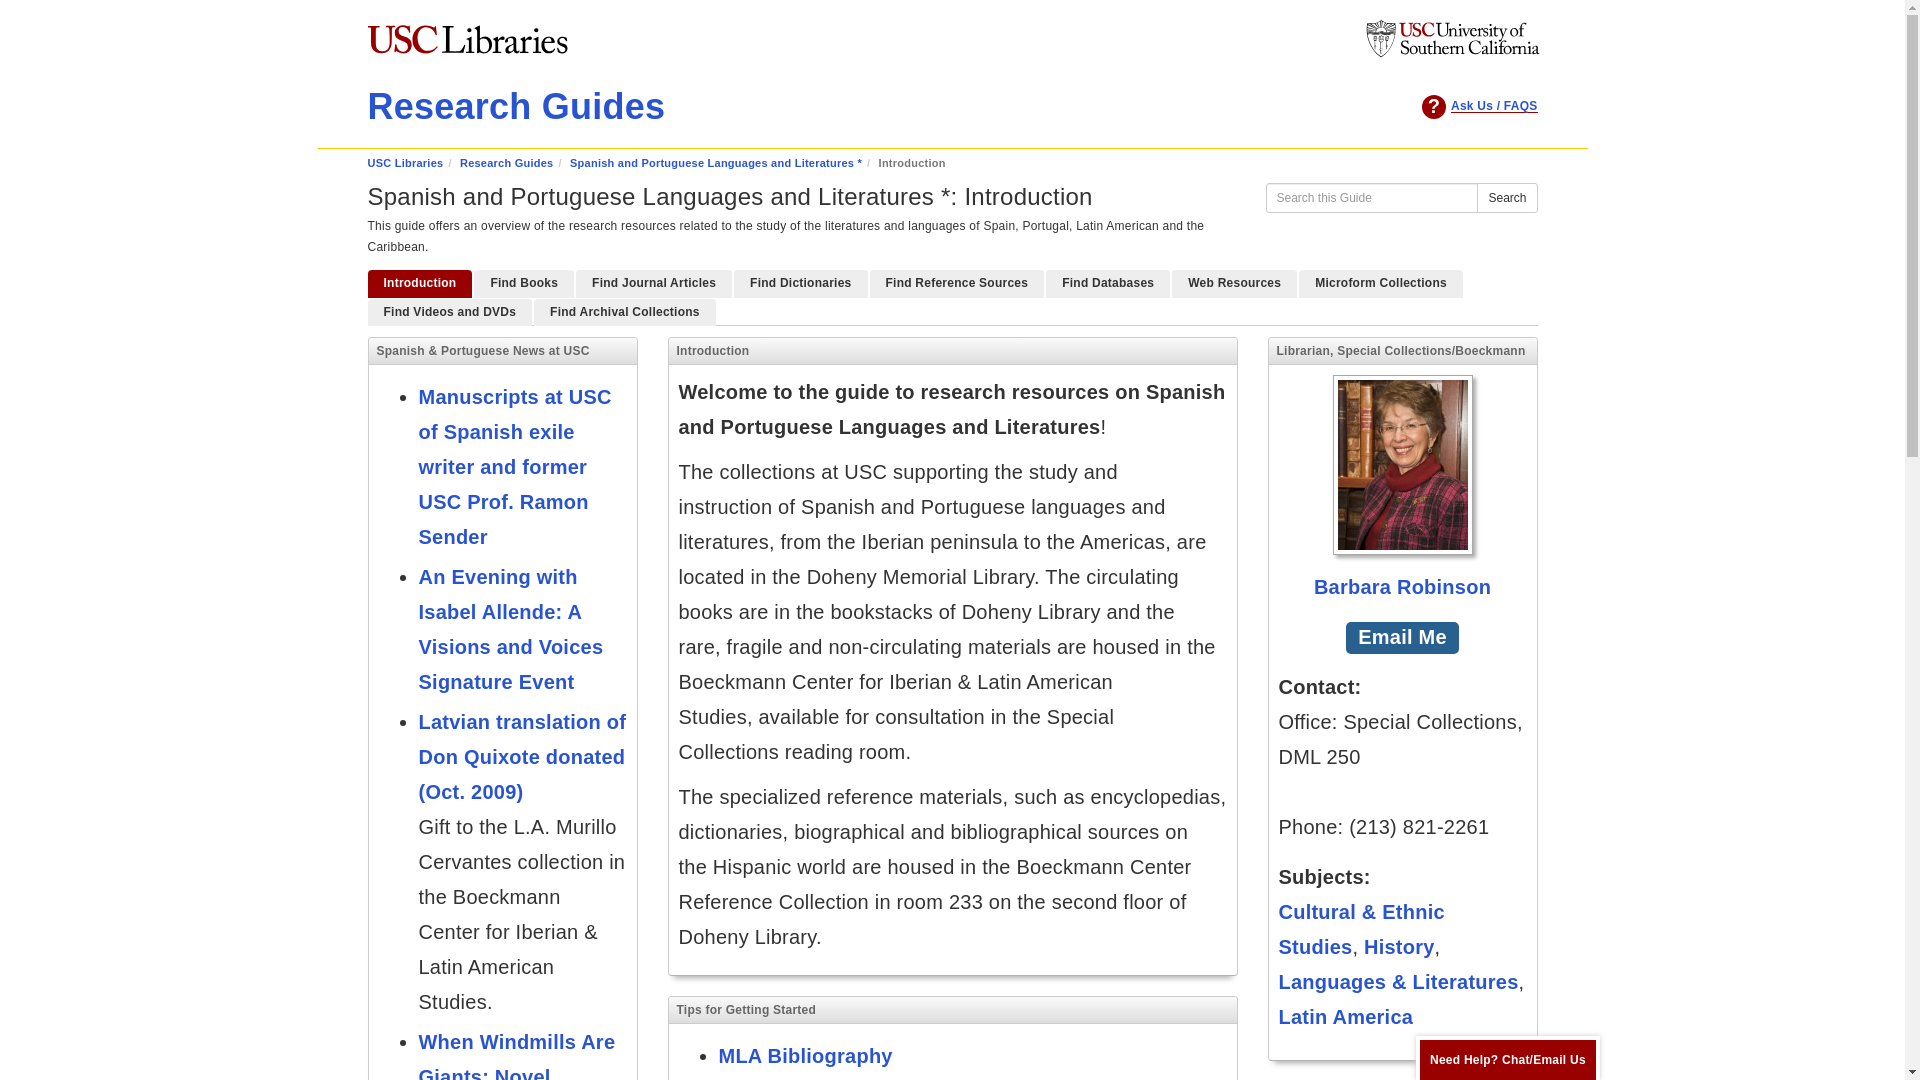 This screenshot has width=1920, height=1080. I want to click on Email Me, so click(1402, 638).